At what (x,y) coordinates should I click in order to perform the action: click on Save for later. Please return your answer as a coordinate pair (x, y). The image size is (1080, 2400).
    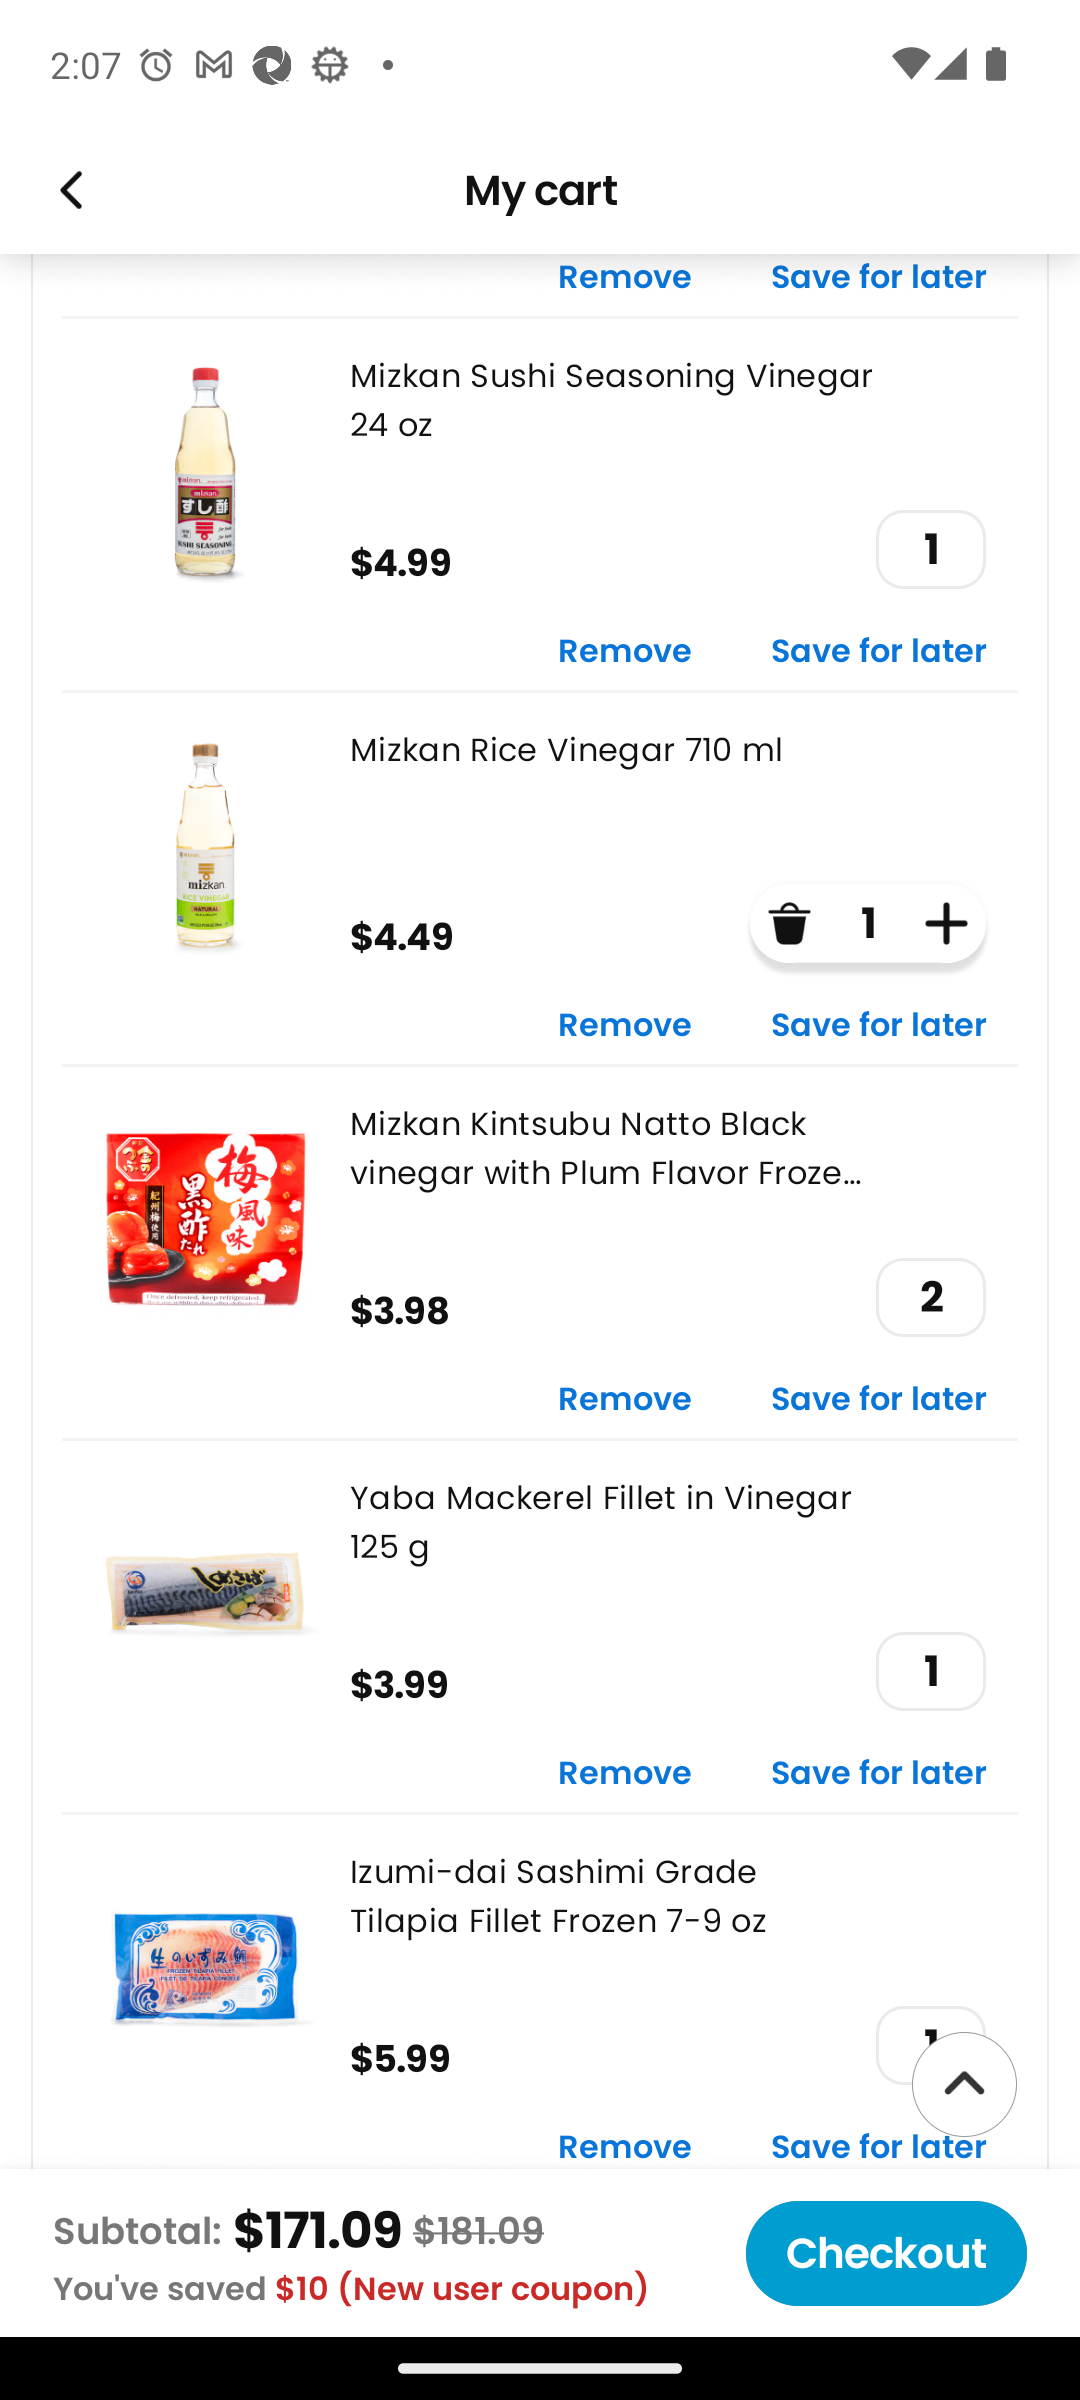
    Looking at the image, I should click on (879, 652).